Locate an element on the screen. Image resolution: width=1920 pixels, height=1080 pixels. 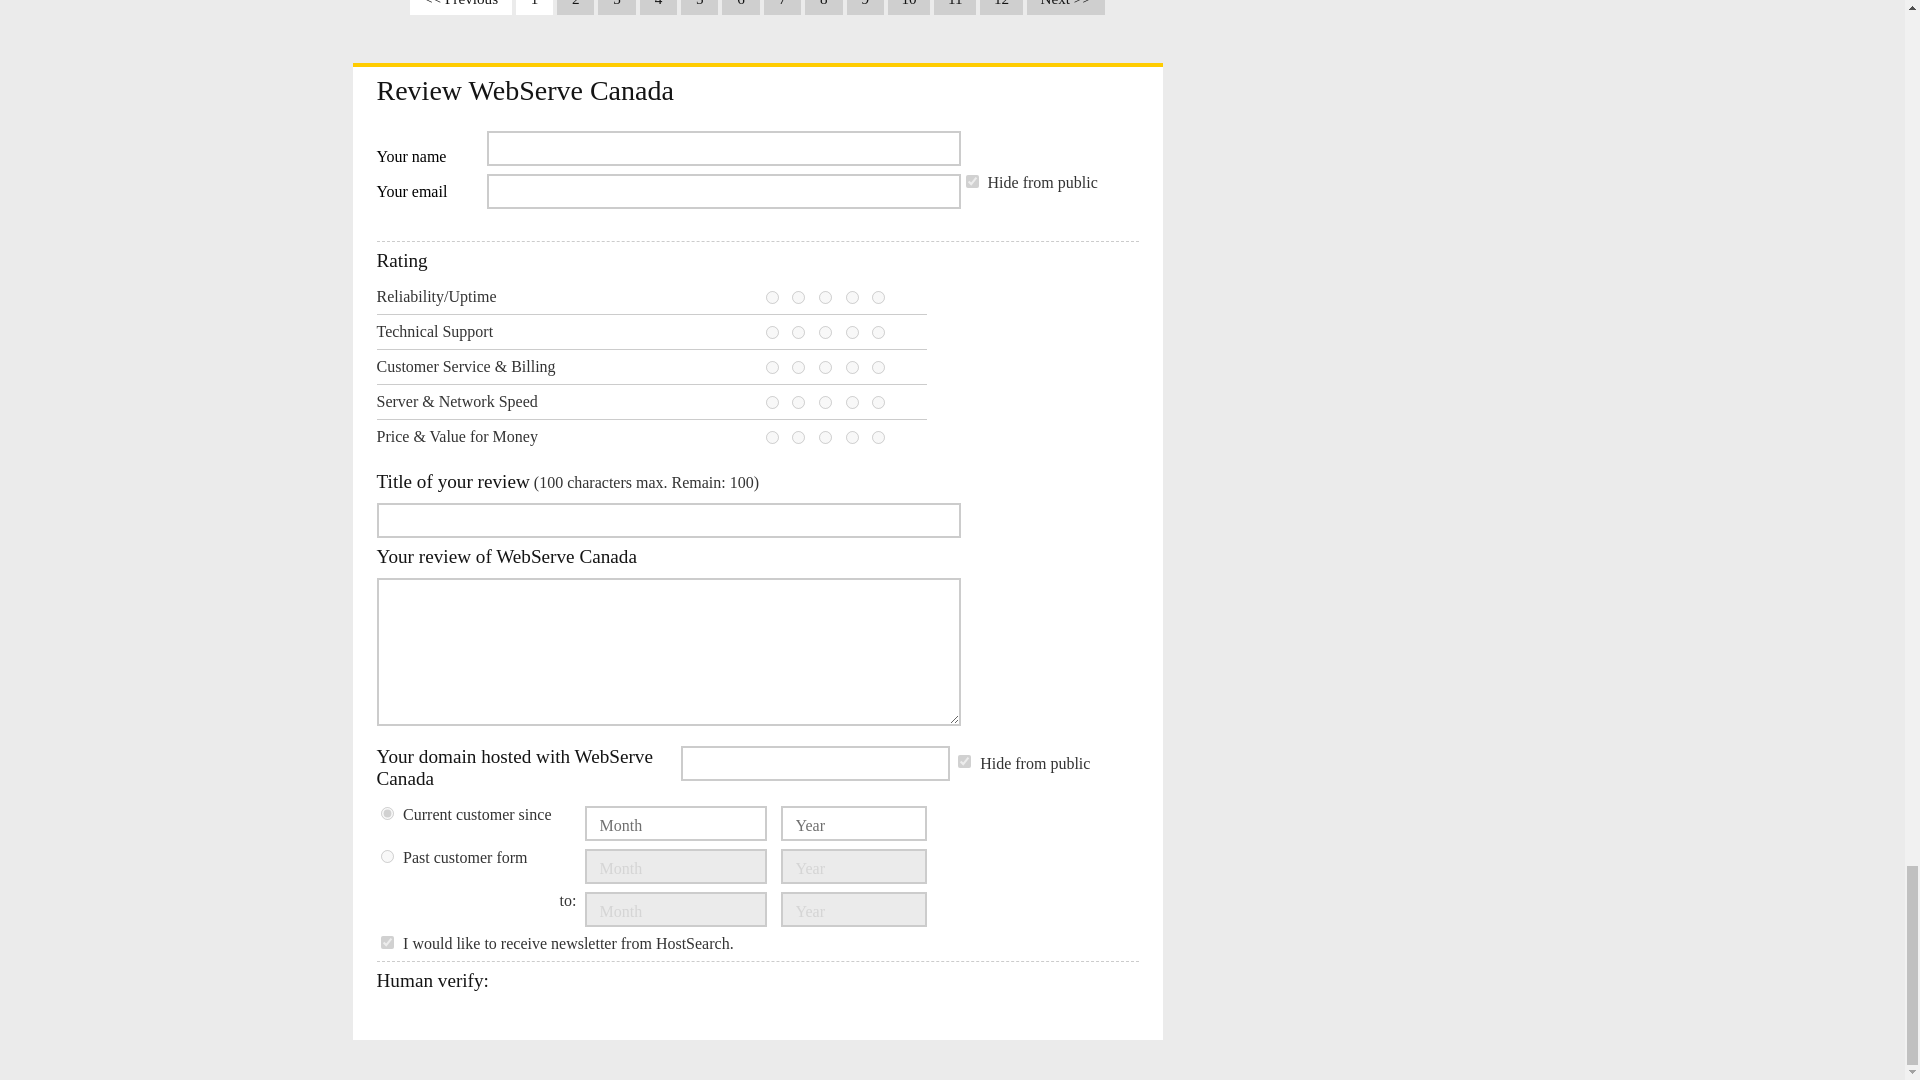
Bad is located at coordinates (798, 332).